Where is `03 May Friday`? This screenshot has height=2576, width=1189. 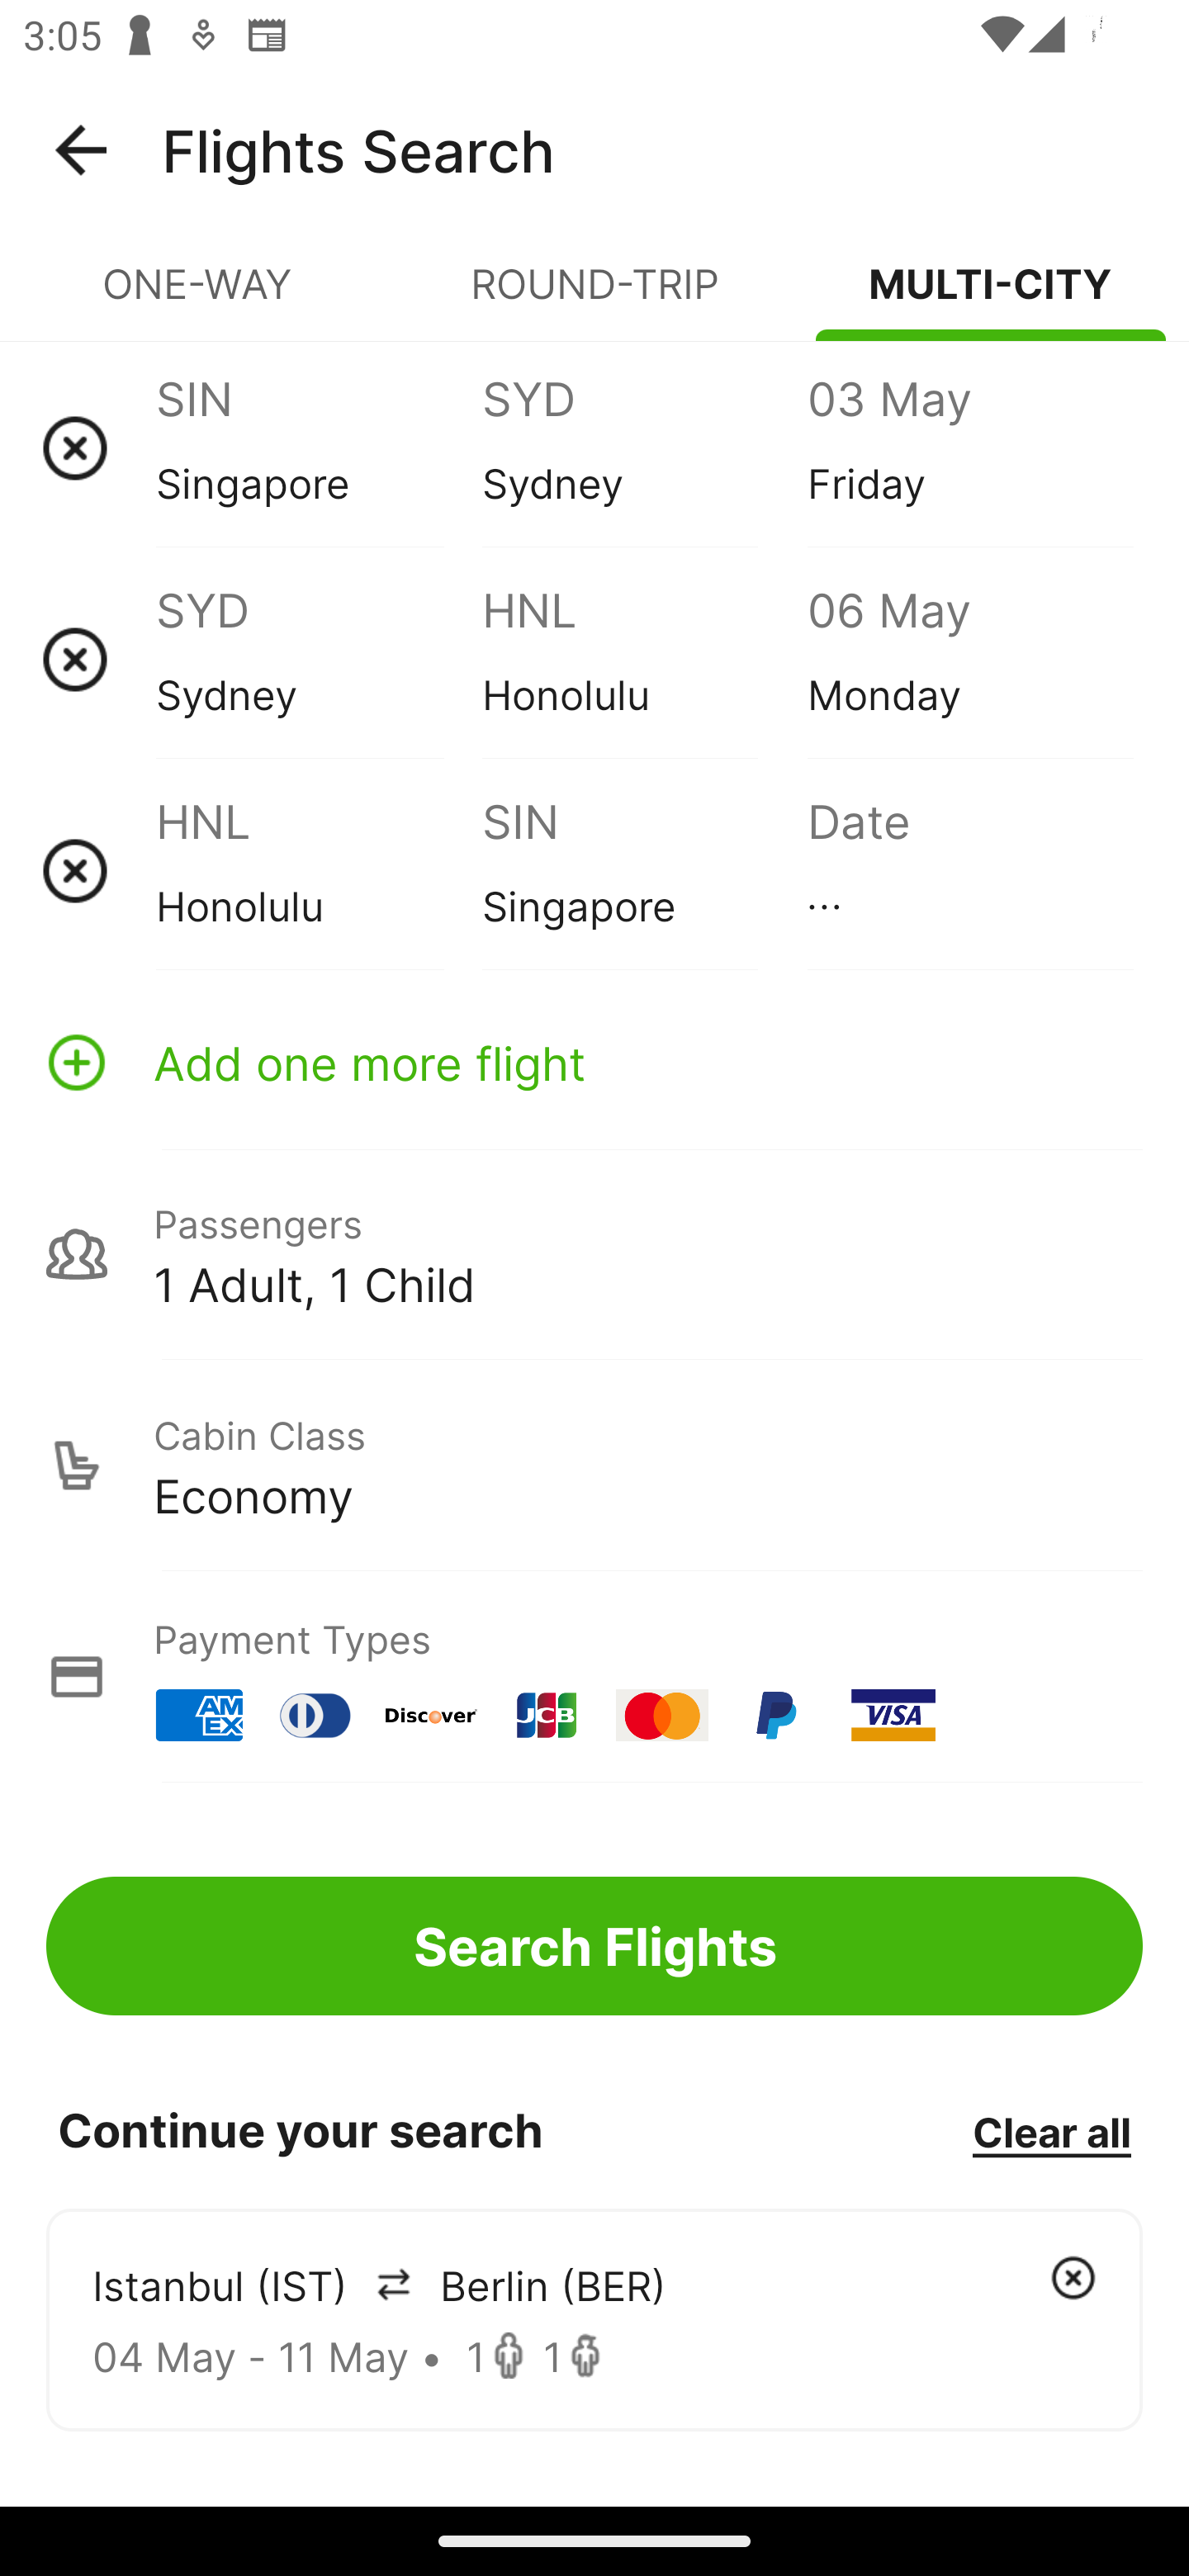
03 May Friday is located at coordinates (969, 447).